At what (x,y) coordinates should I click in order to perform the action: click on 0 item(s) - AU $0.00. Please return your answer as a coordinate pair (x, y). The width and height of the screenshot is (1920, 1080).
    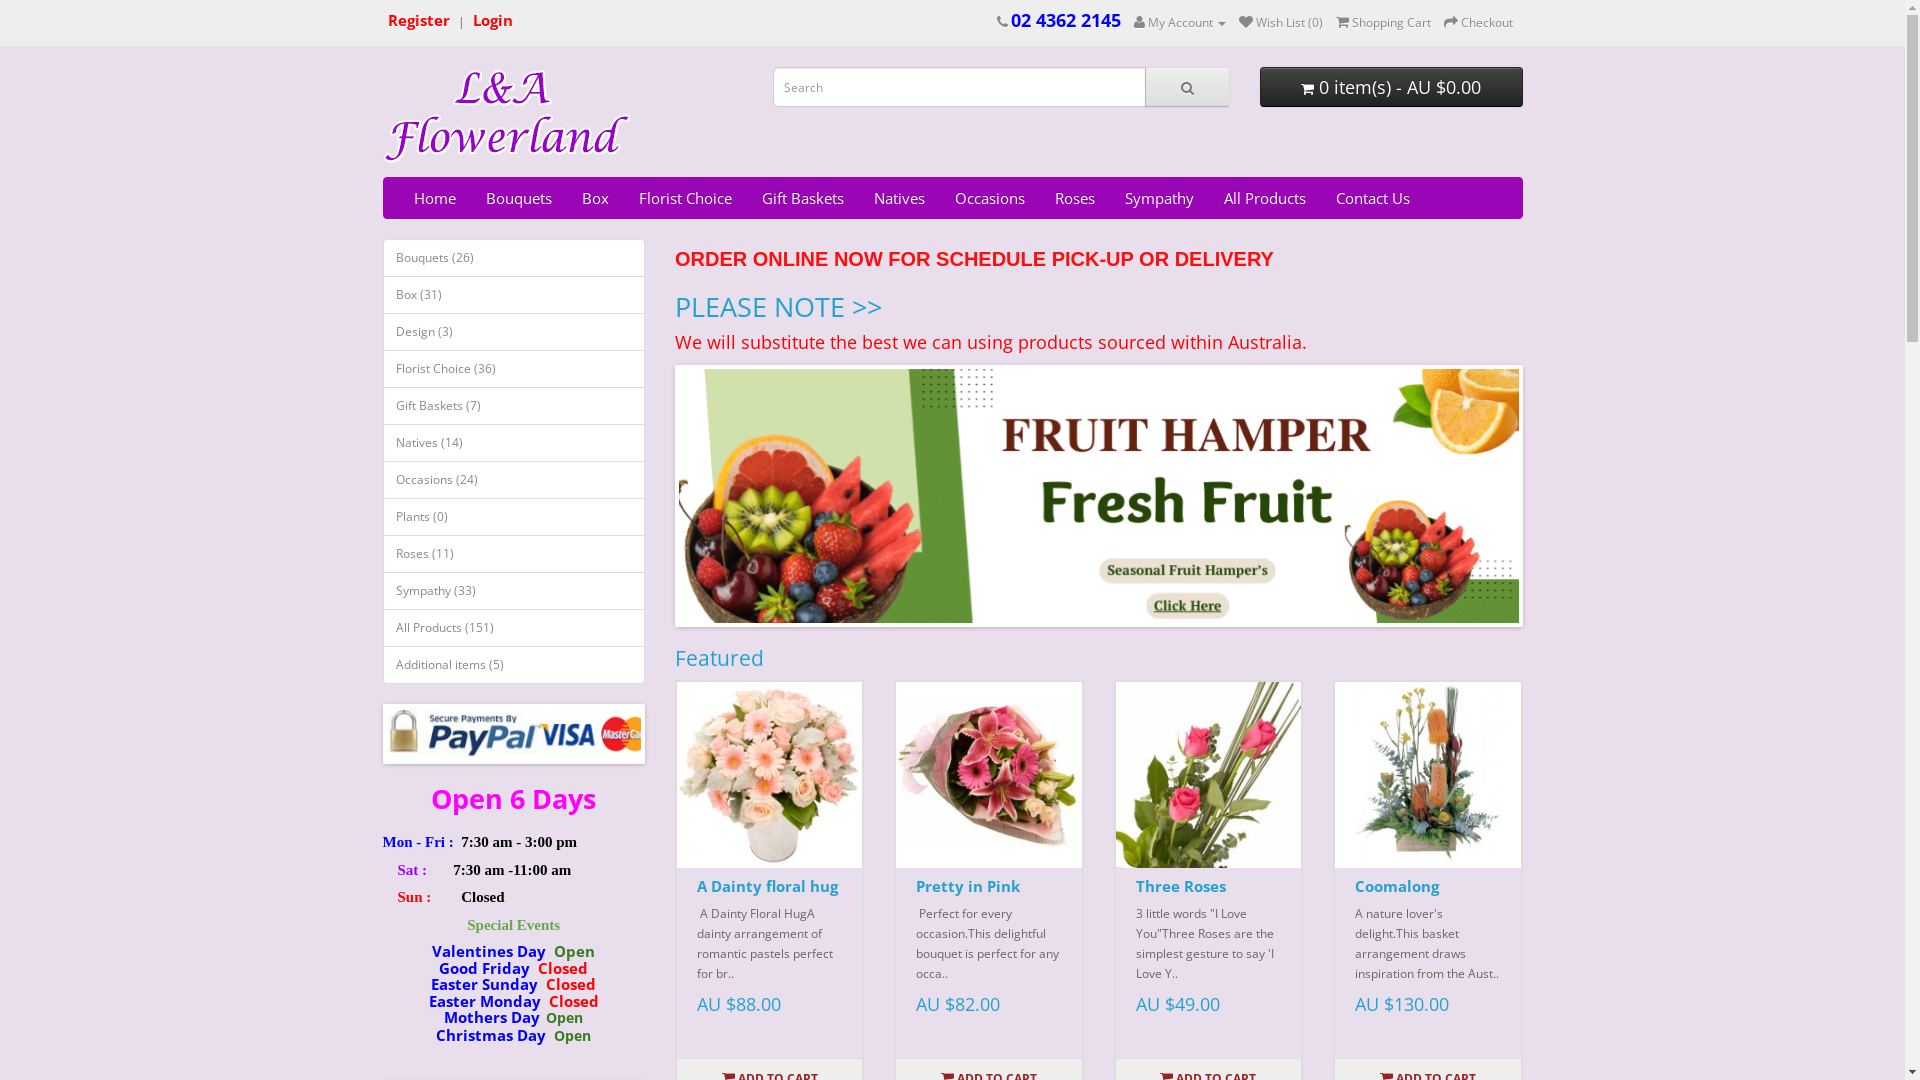
    Looking at the image, I should click on (1392, 87).